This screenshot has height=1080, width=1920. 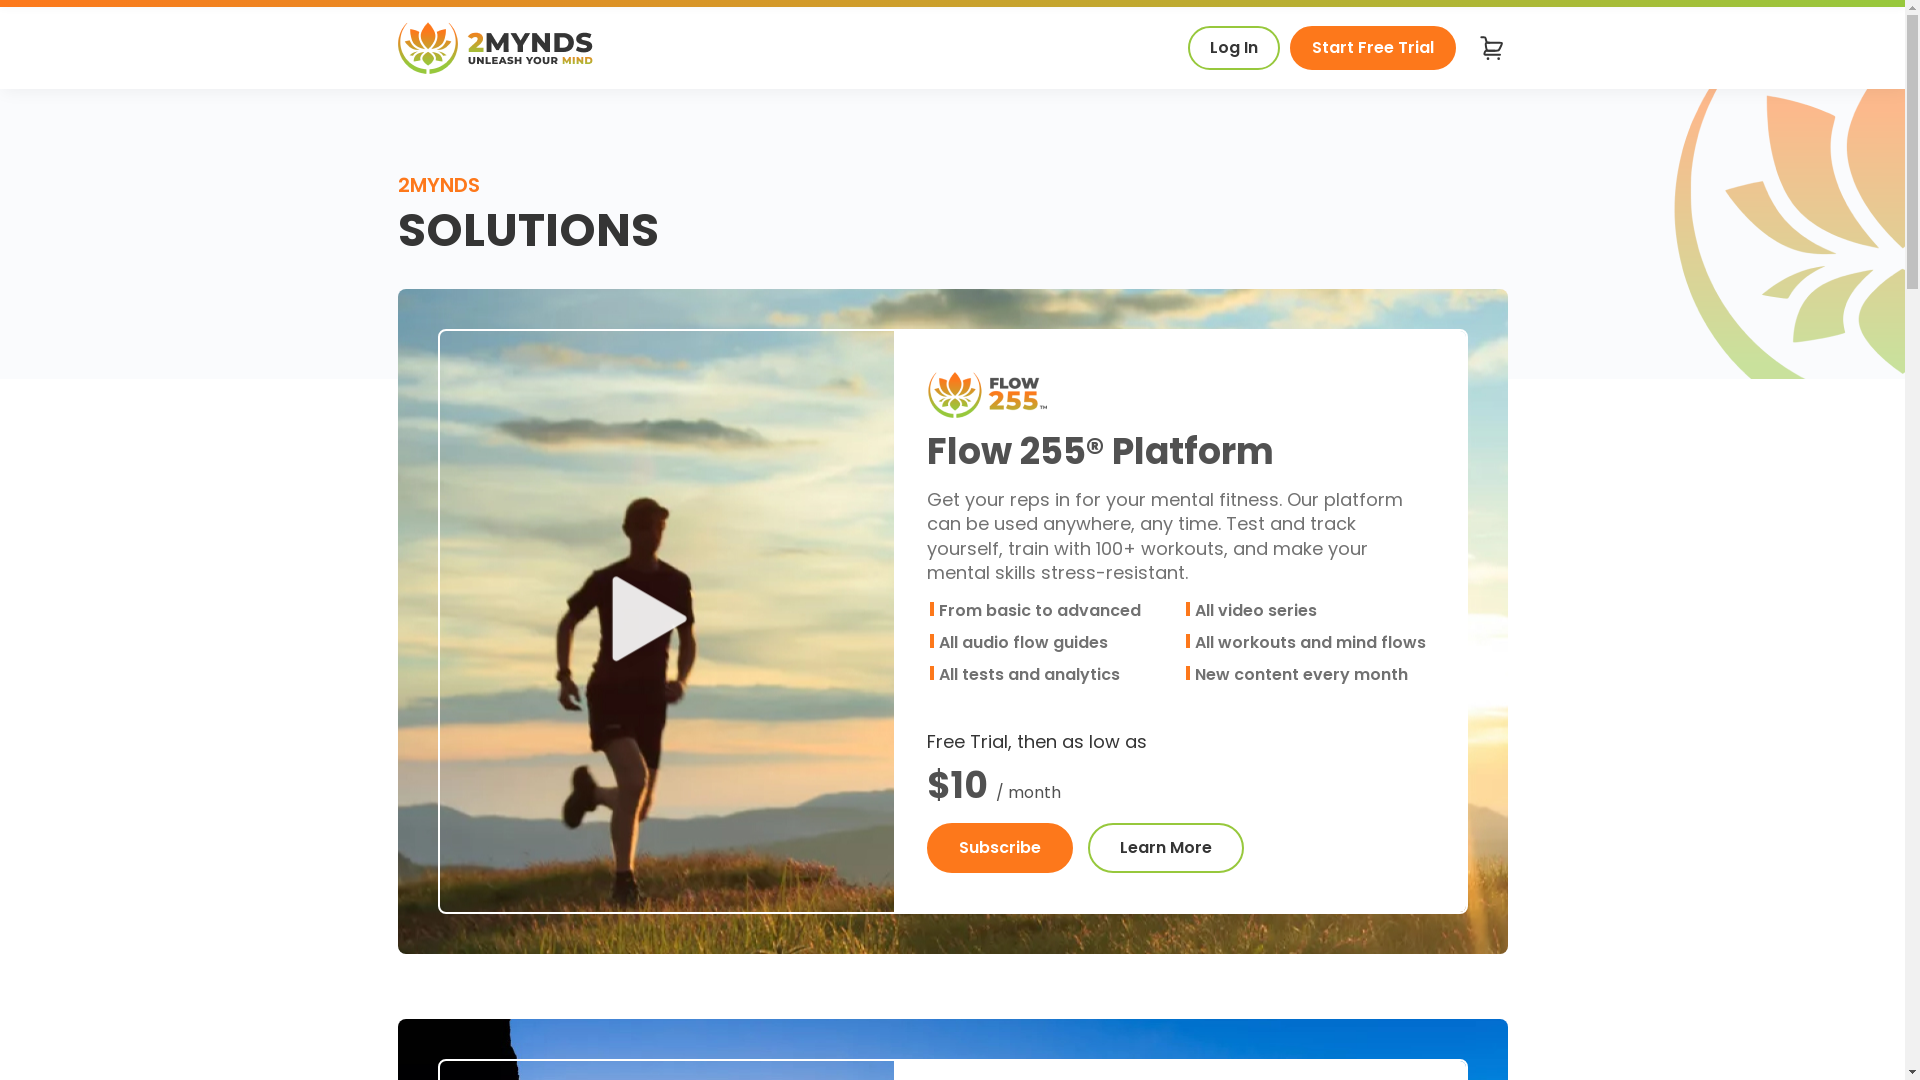 I want to click on Subscribe, so click(x=1000, y=848).